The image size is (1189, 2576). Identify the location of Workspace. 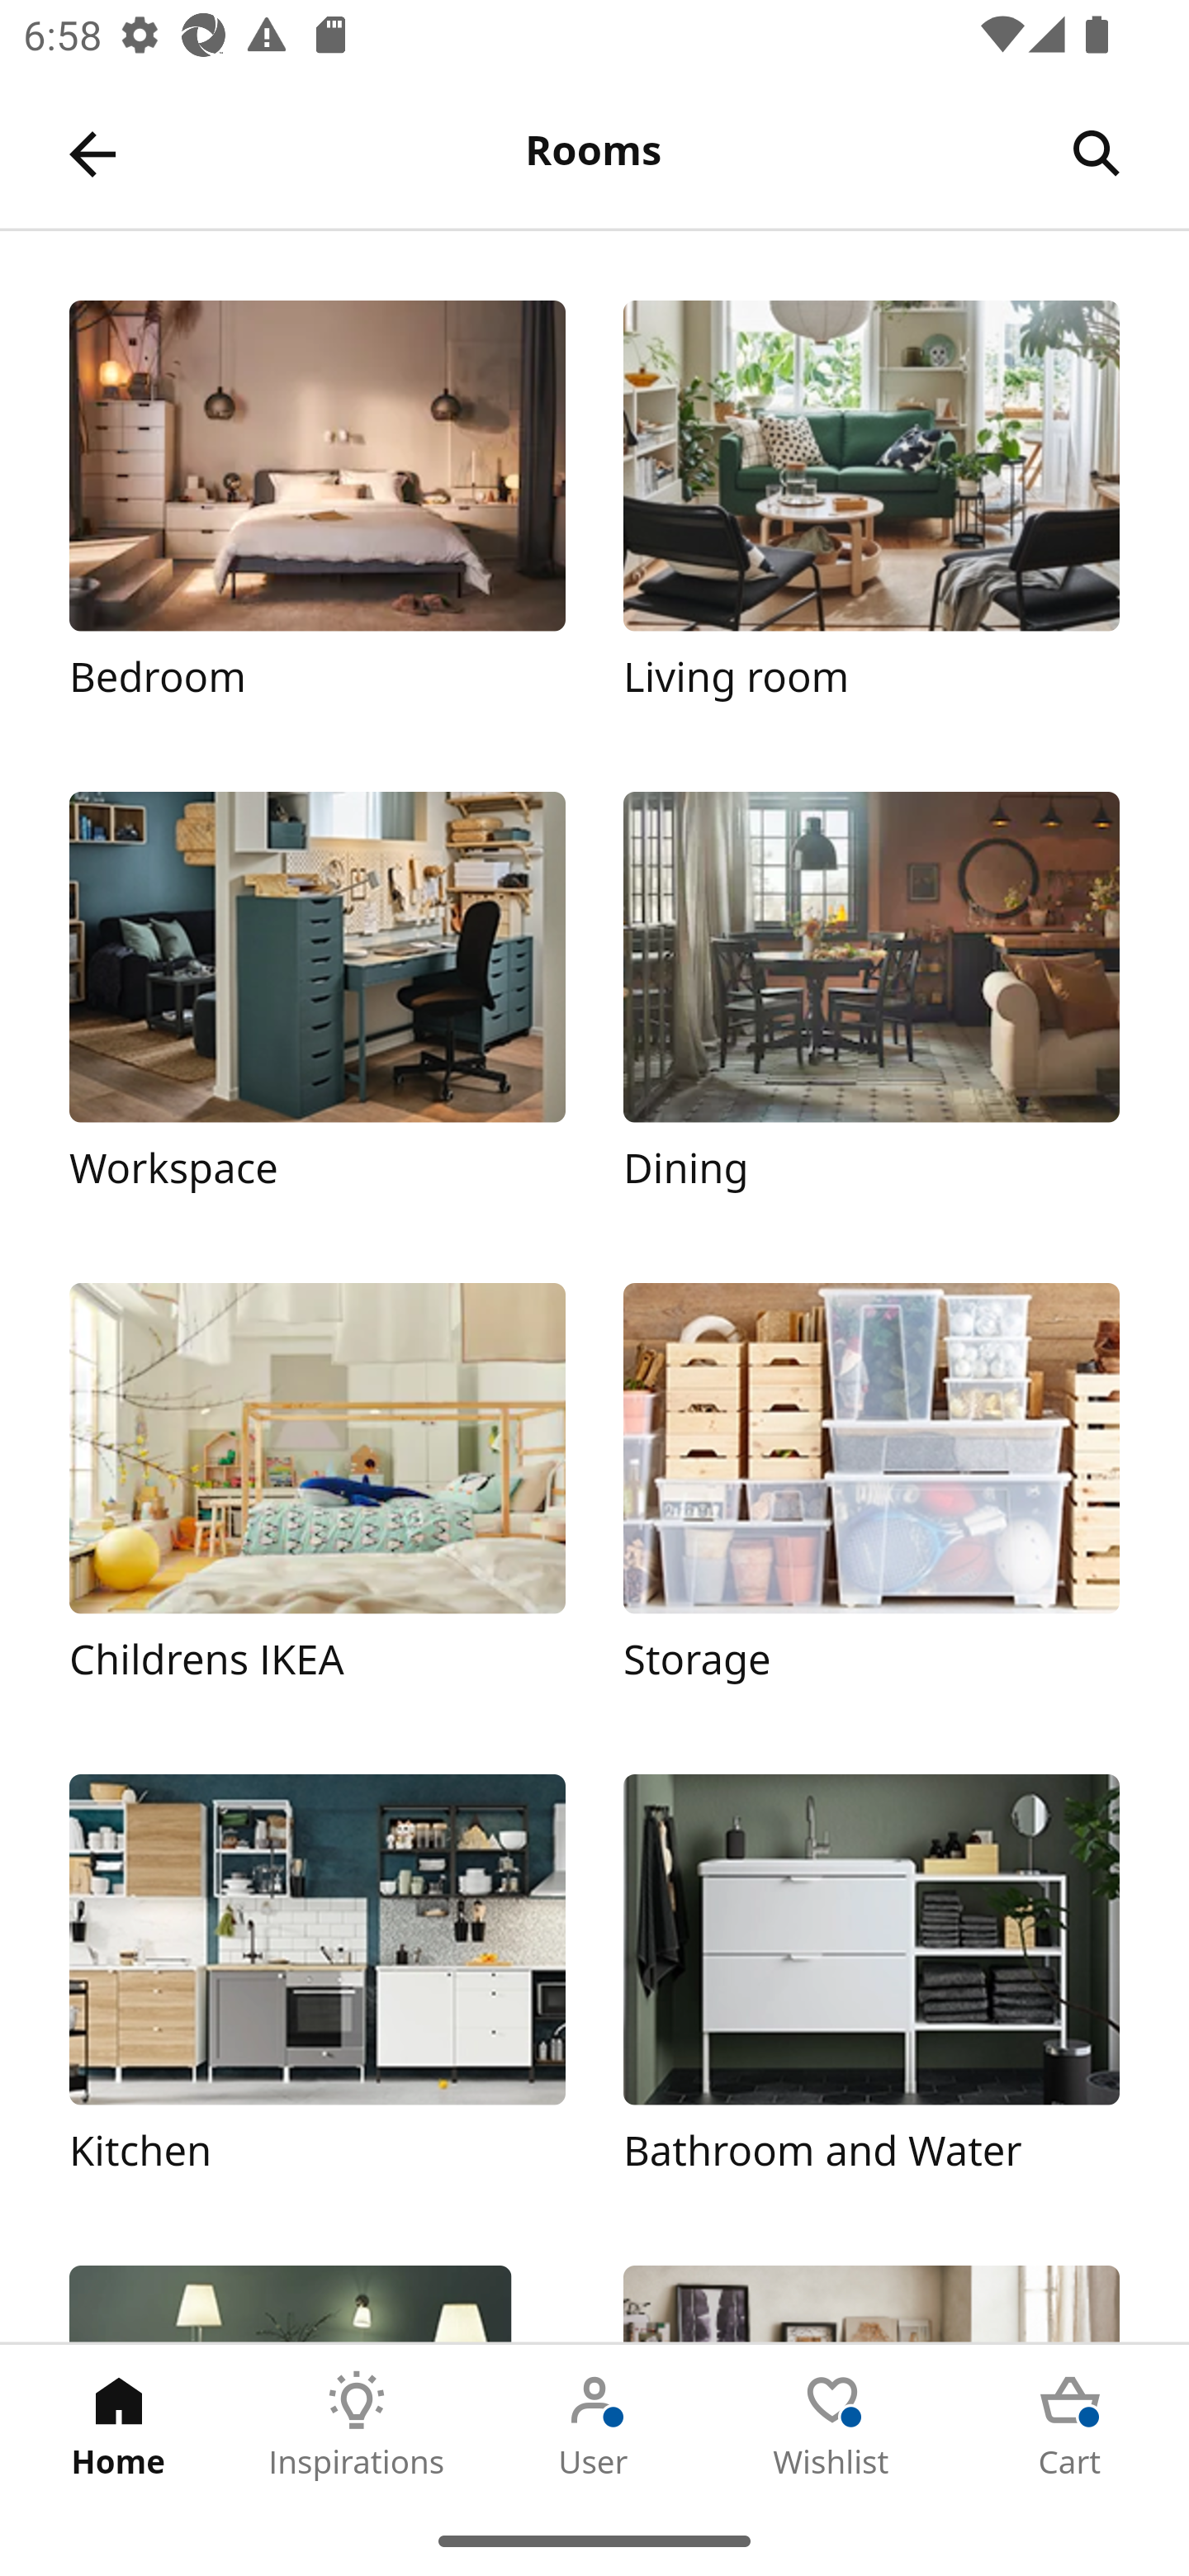
(317, 1008).